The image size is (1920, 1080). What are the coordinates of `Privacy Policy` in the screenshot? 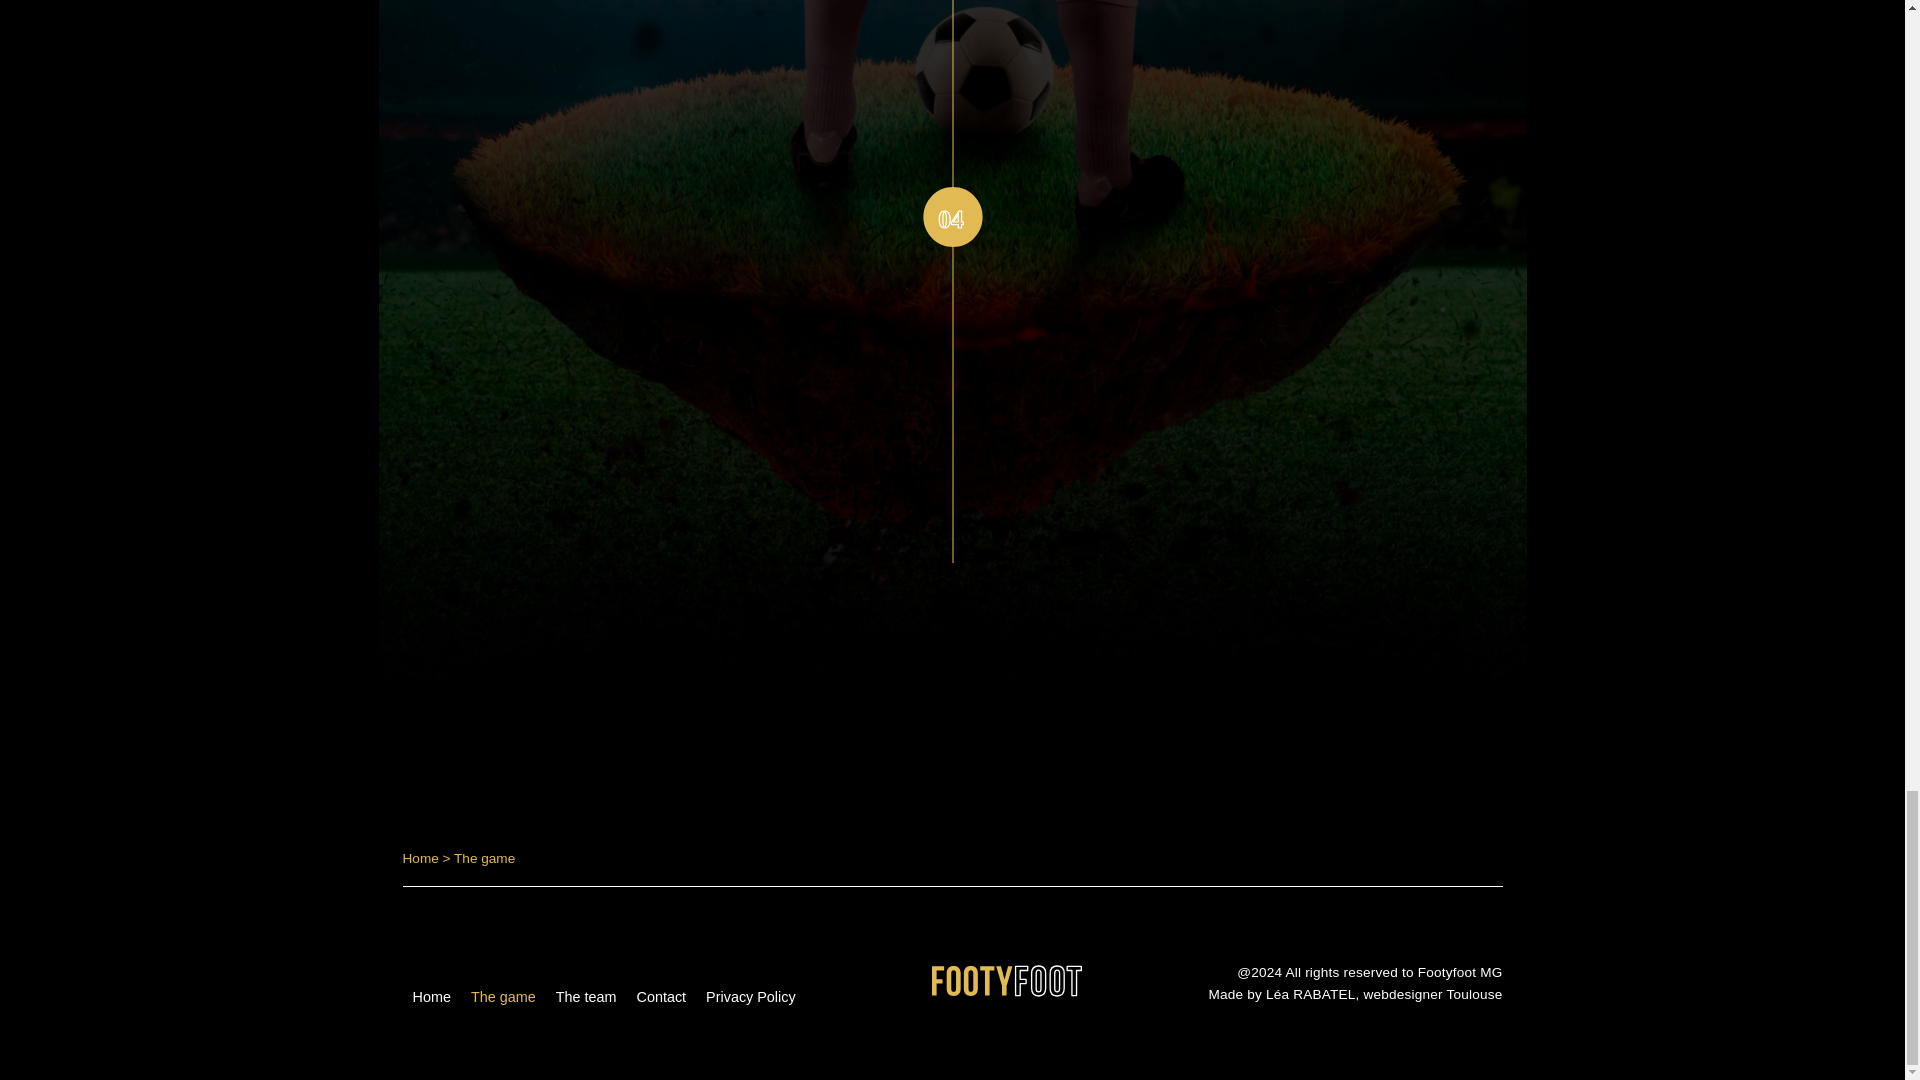 It's located at (750, 996).